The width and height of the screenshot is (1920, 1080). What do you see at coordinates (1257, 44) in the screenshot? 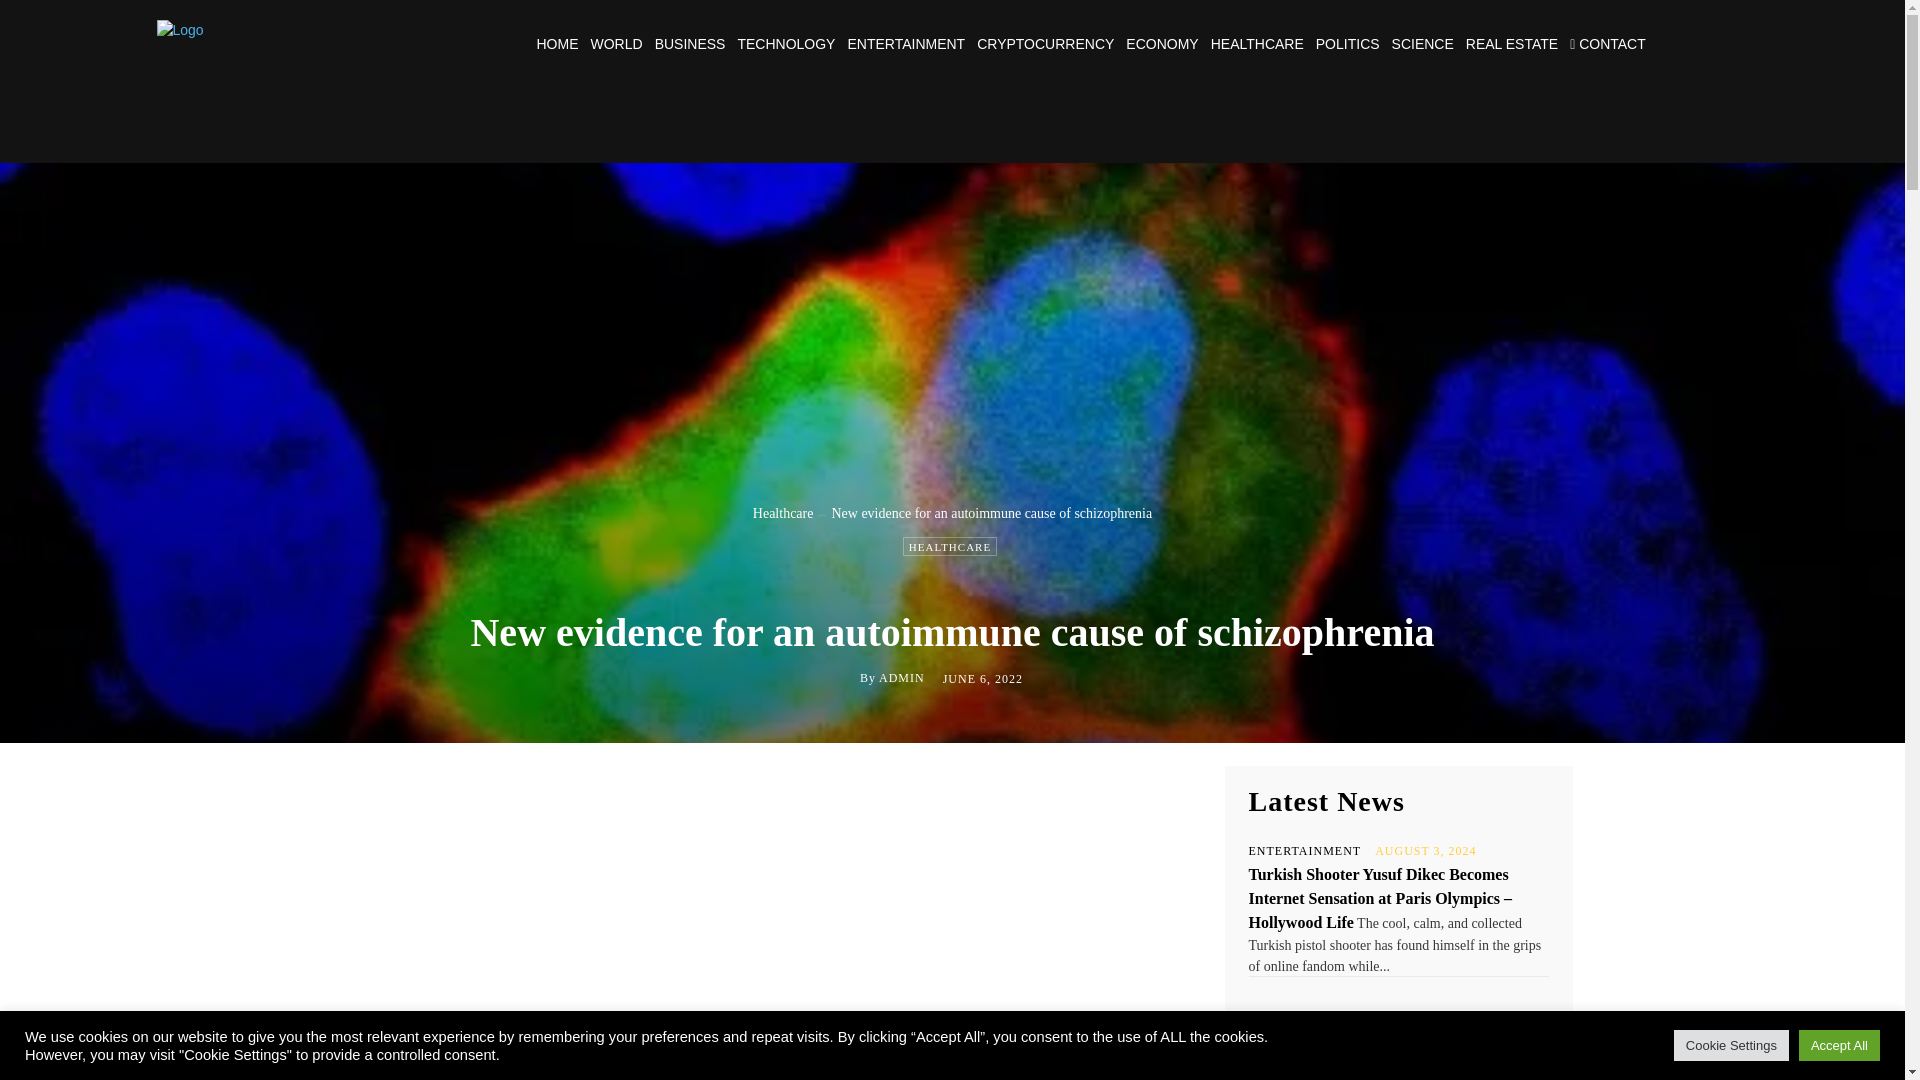
I see `HEALTHCARE` at bounding box center [1257, 44].